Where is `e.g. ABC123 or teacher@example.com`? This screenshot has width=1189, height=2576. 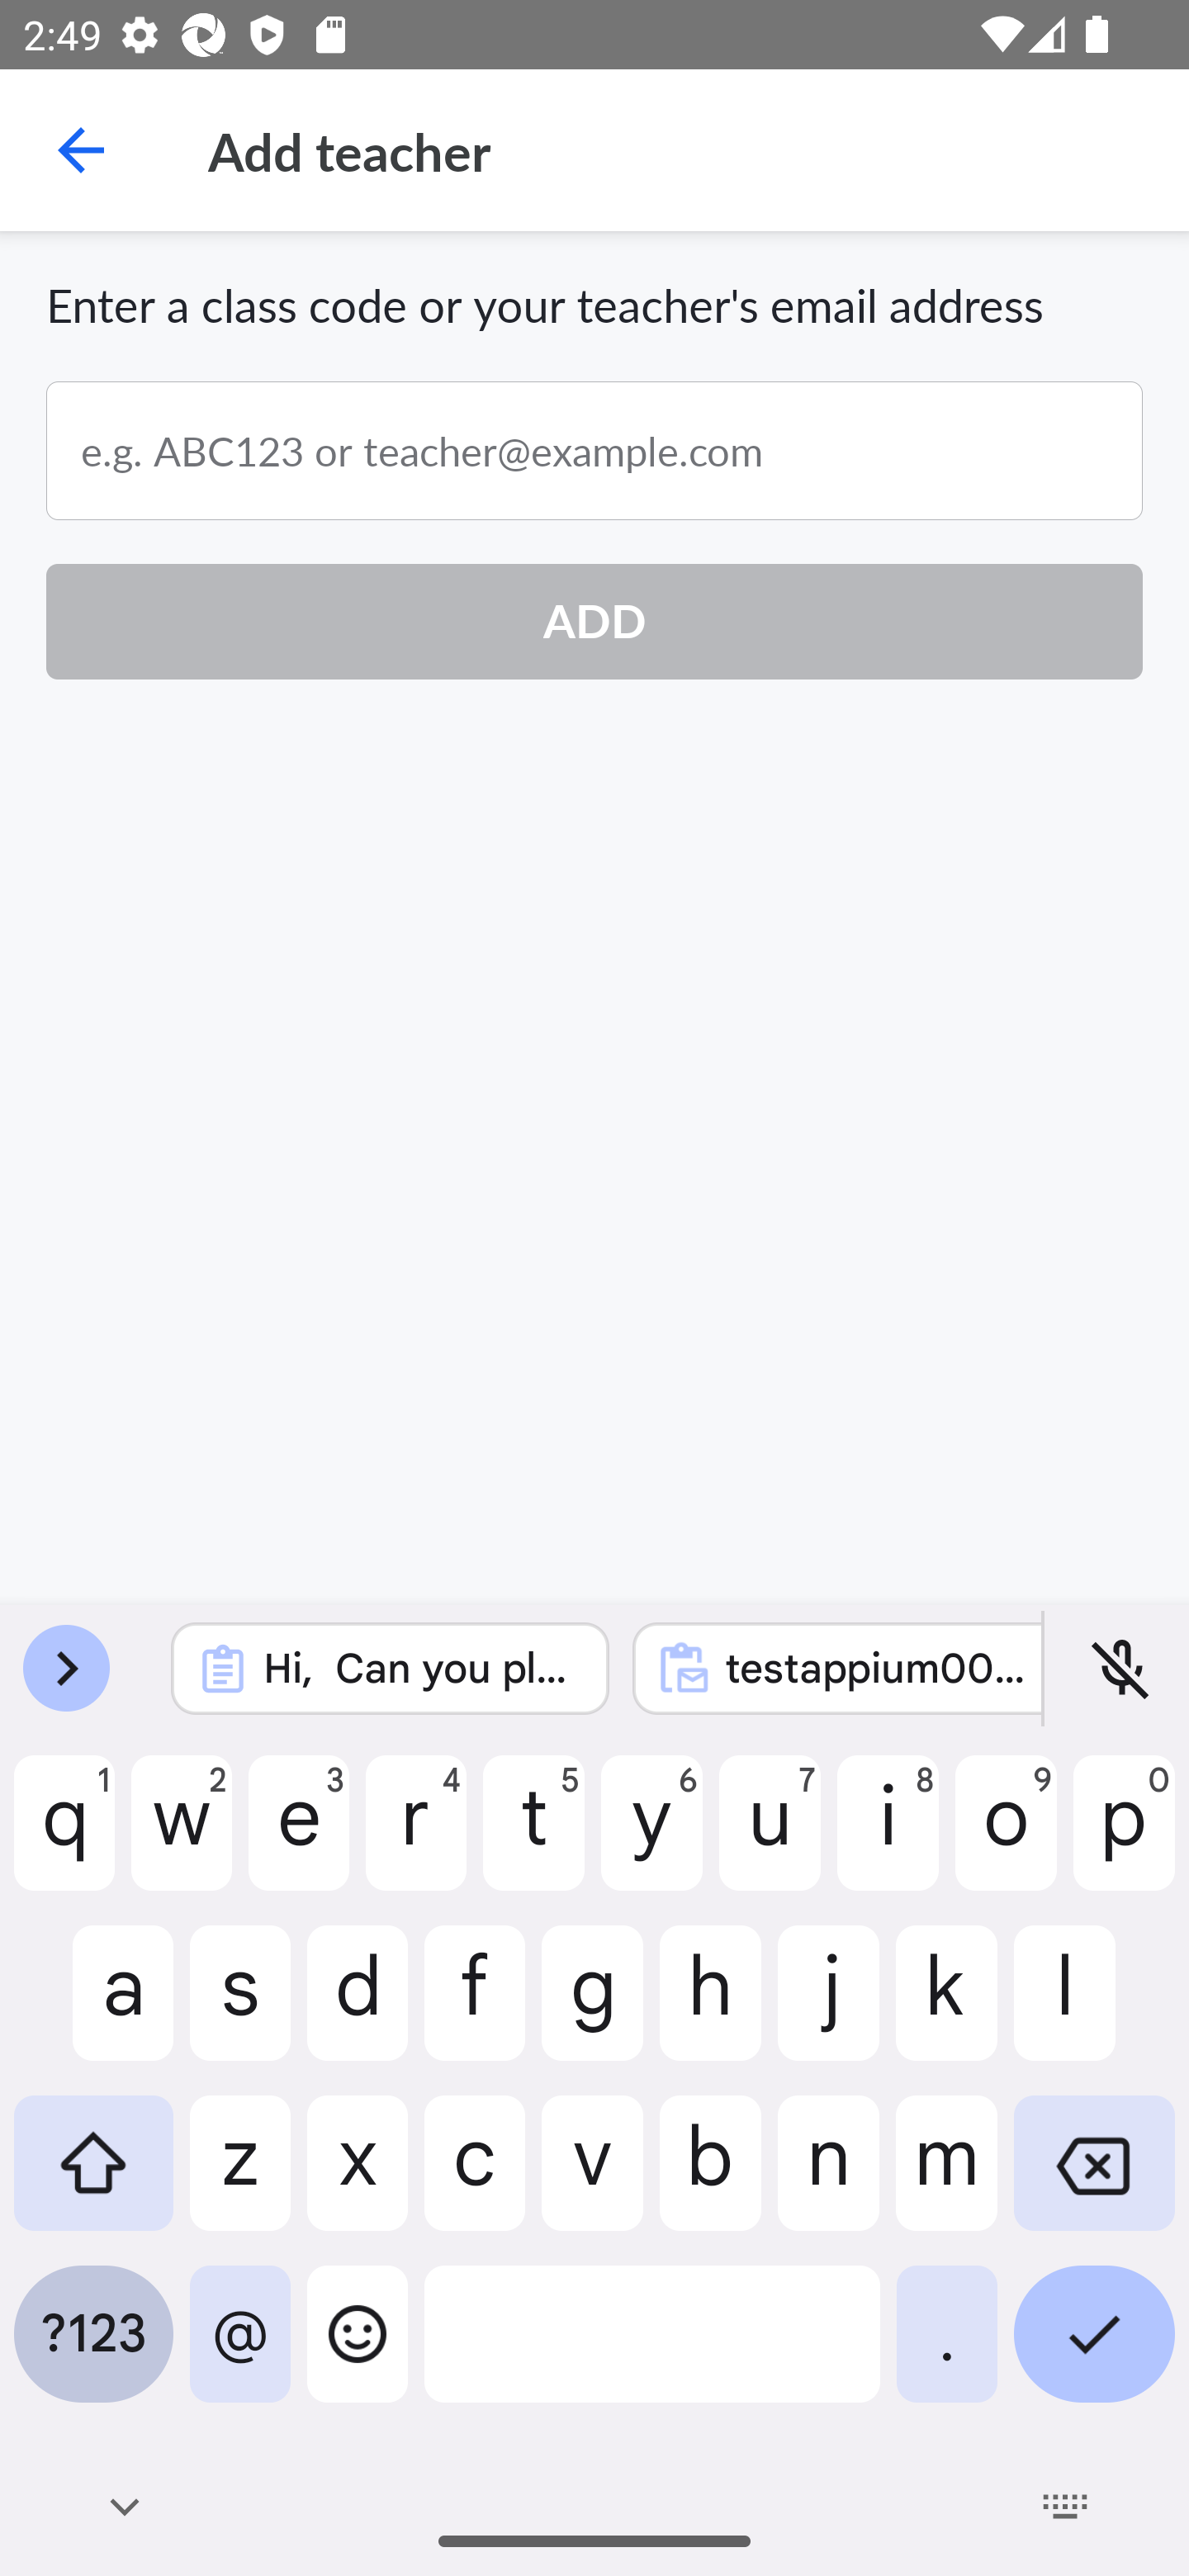
e.g. ABC123 or teacher@example.com is located at coordinates (594, 451).